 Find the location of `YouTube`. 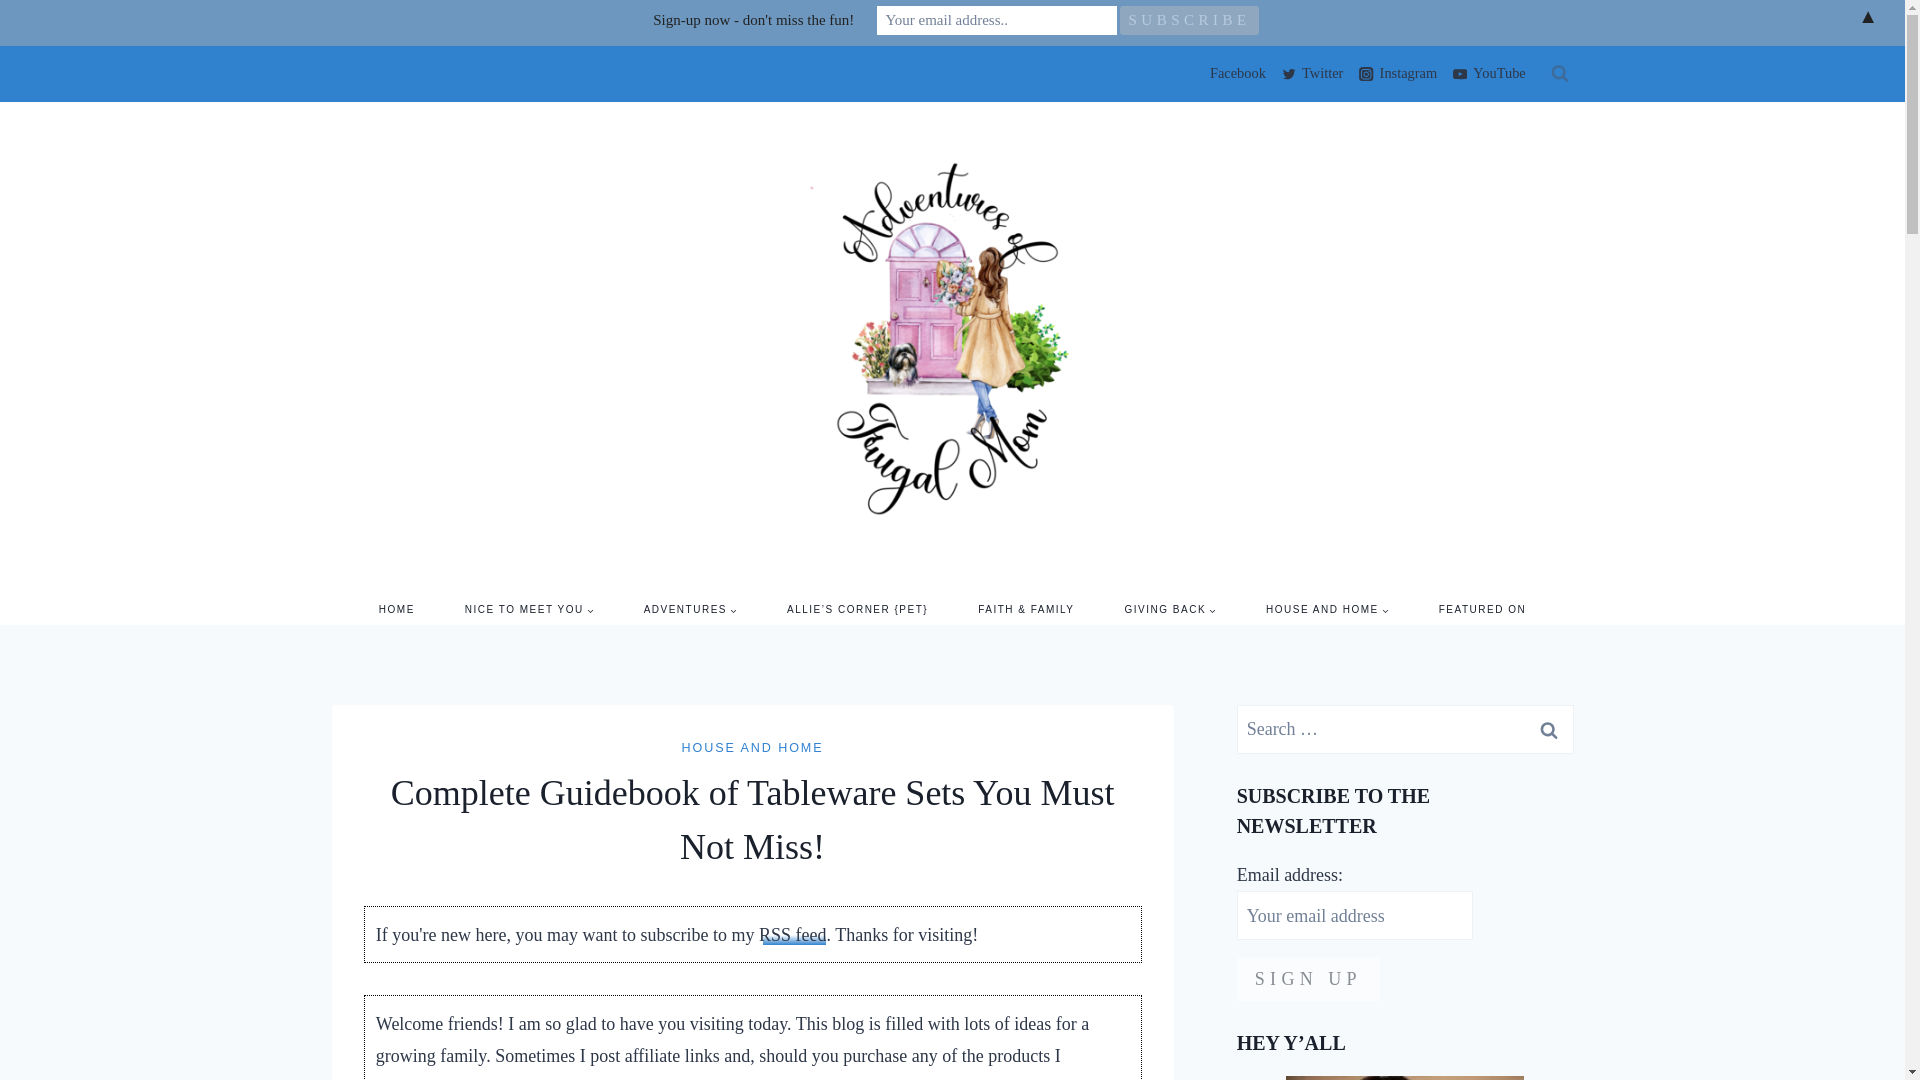

YouTube is located at coordinates (1488, 74).